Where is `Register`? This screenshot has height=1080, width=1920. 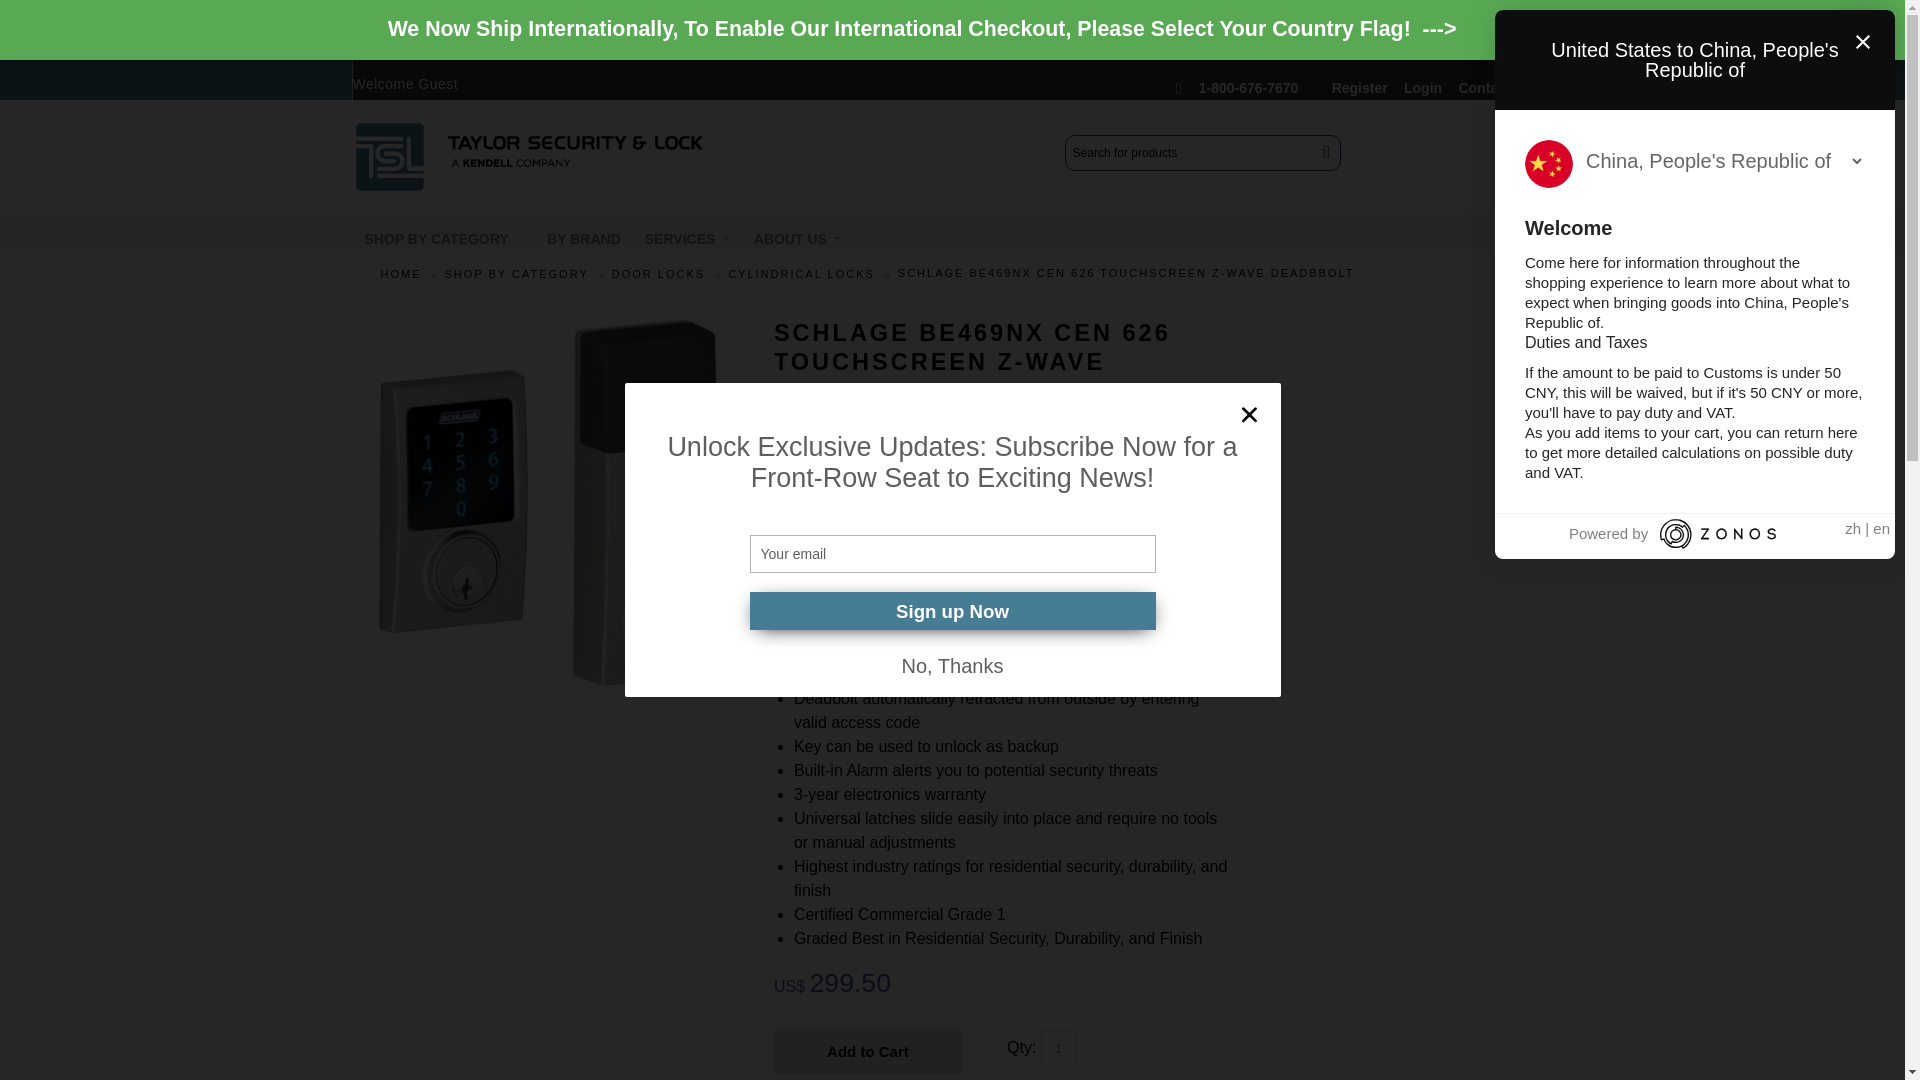 Register is located at coordinates (1360, 83).